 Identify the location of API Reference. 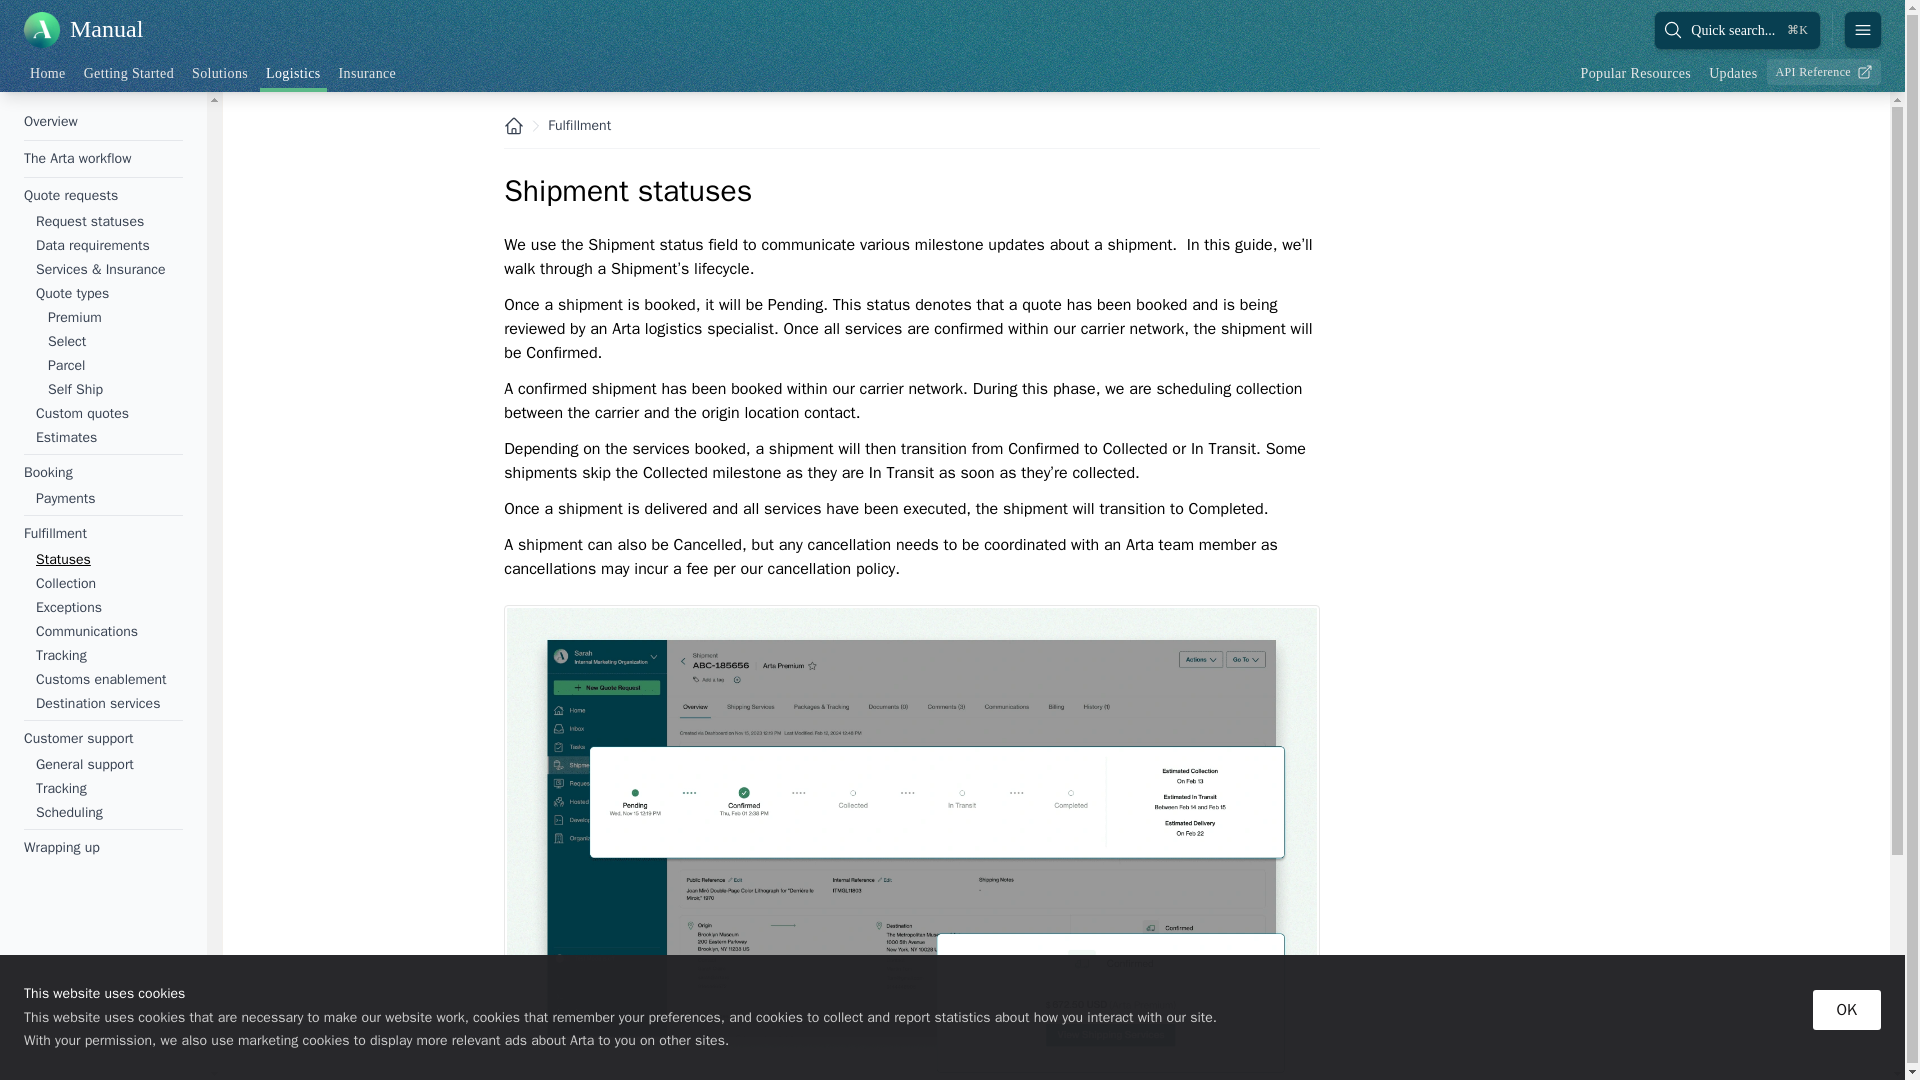
(1824, 72).